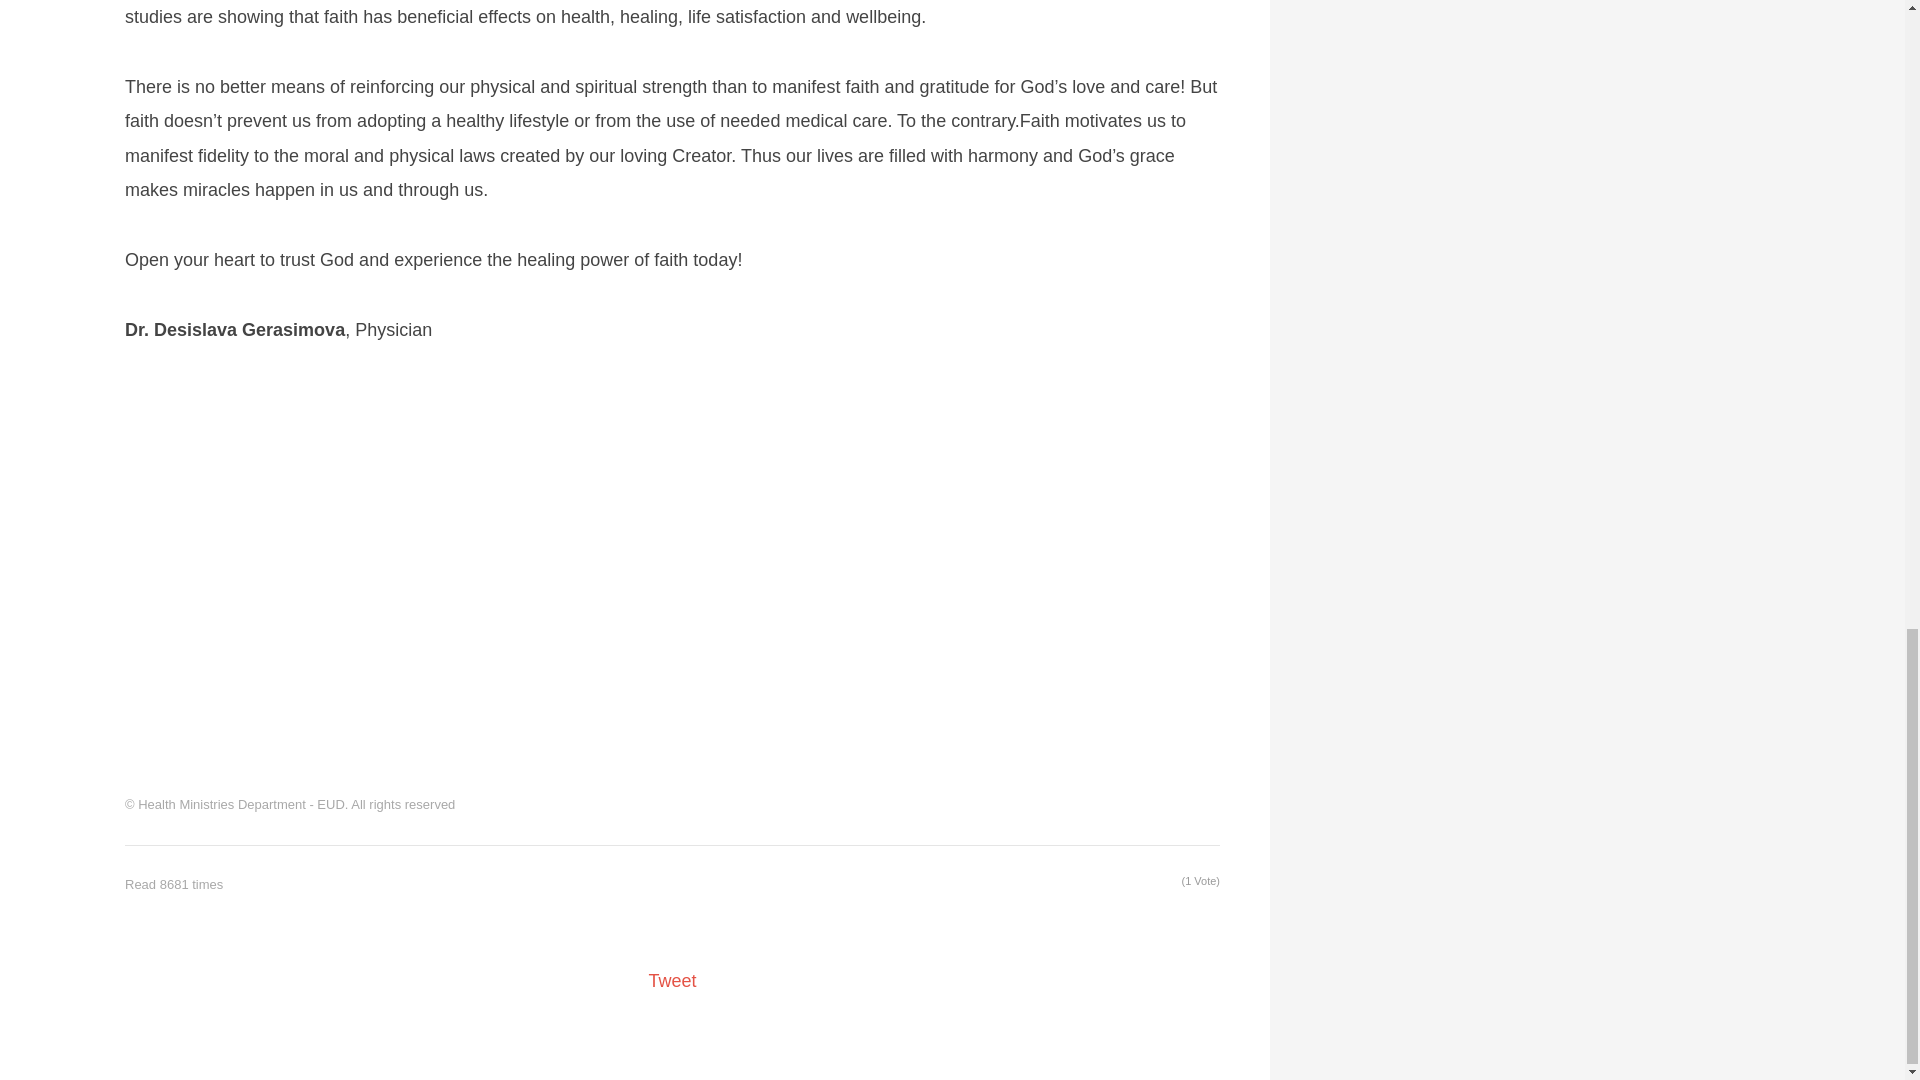 The width and height of the screenshot is (1920, 1080). Describe the element at coordinates (1084, 883) in the screenshot. I see `3 stars out of 5` at that location.